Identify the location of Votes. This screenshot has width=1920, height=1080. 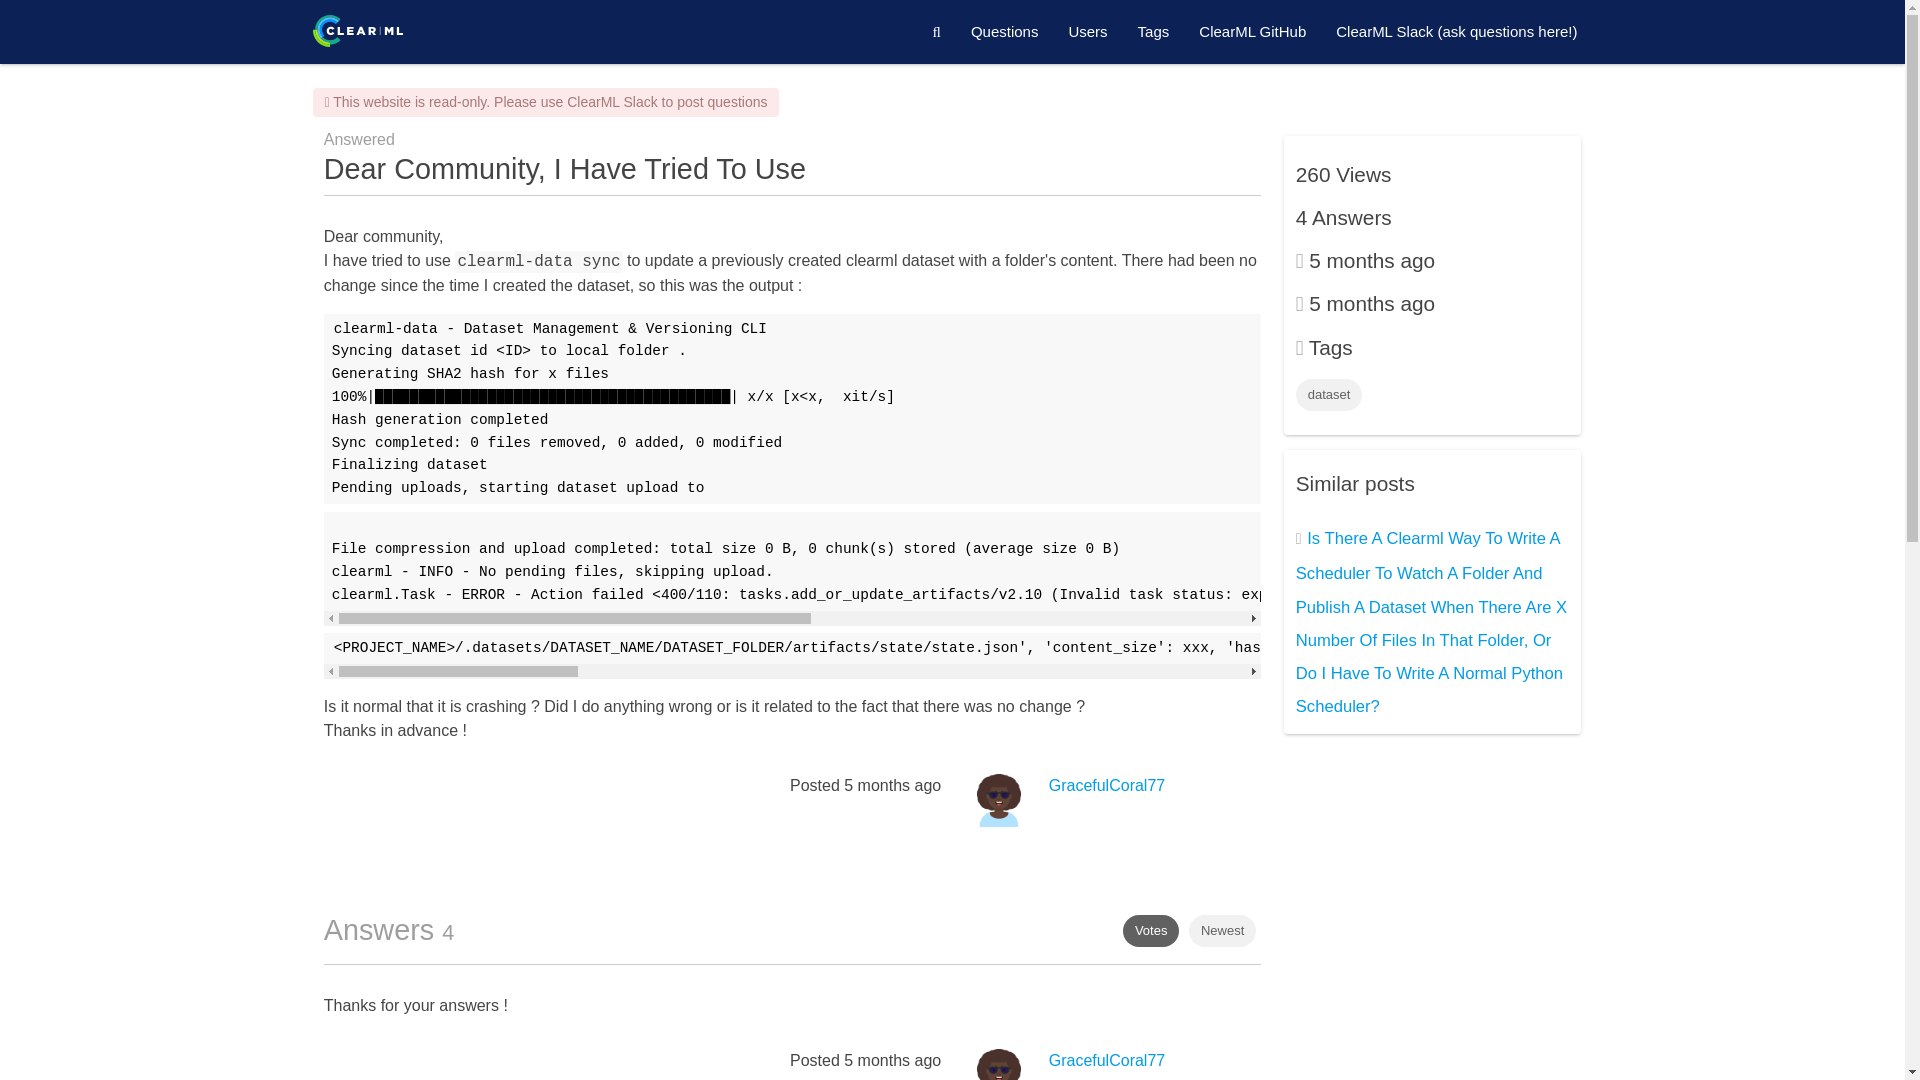
(1152, 930).